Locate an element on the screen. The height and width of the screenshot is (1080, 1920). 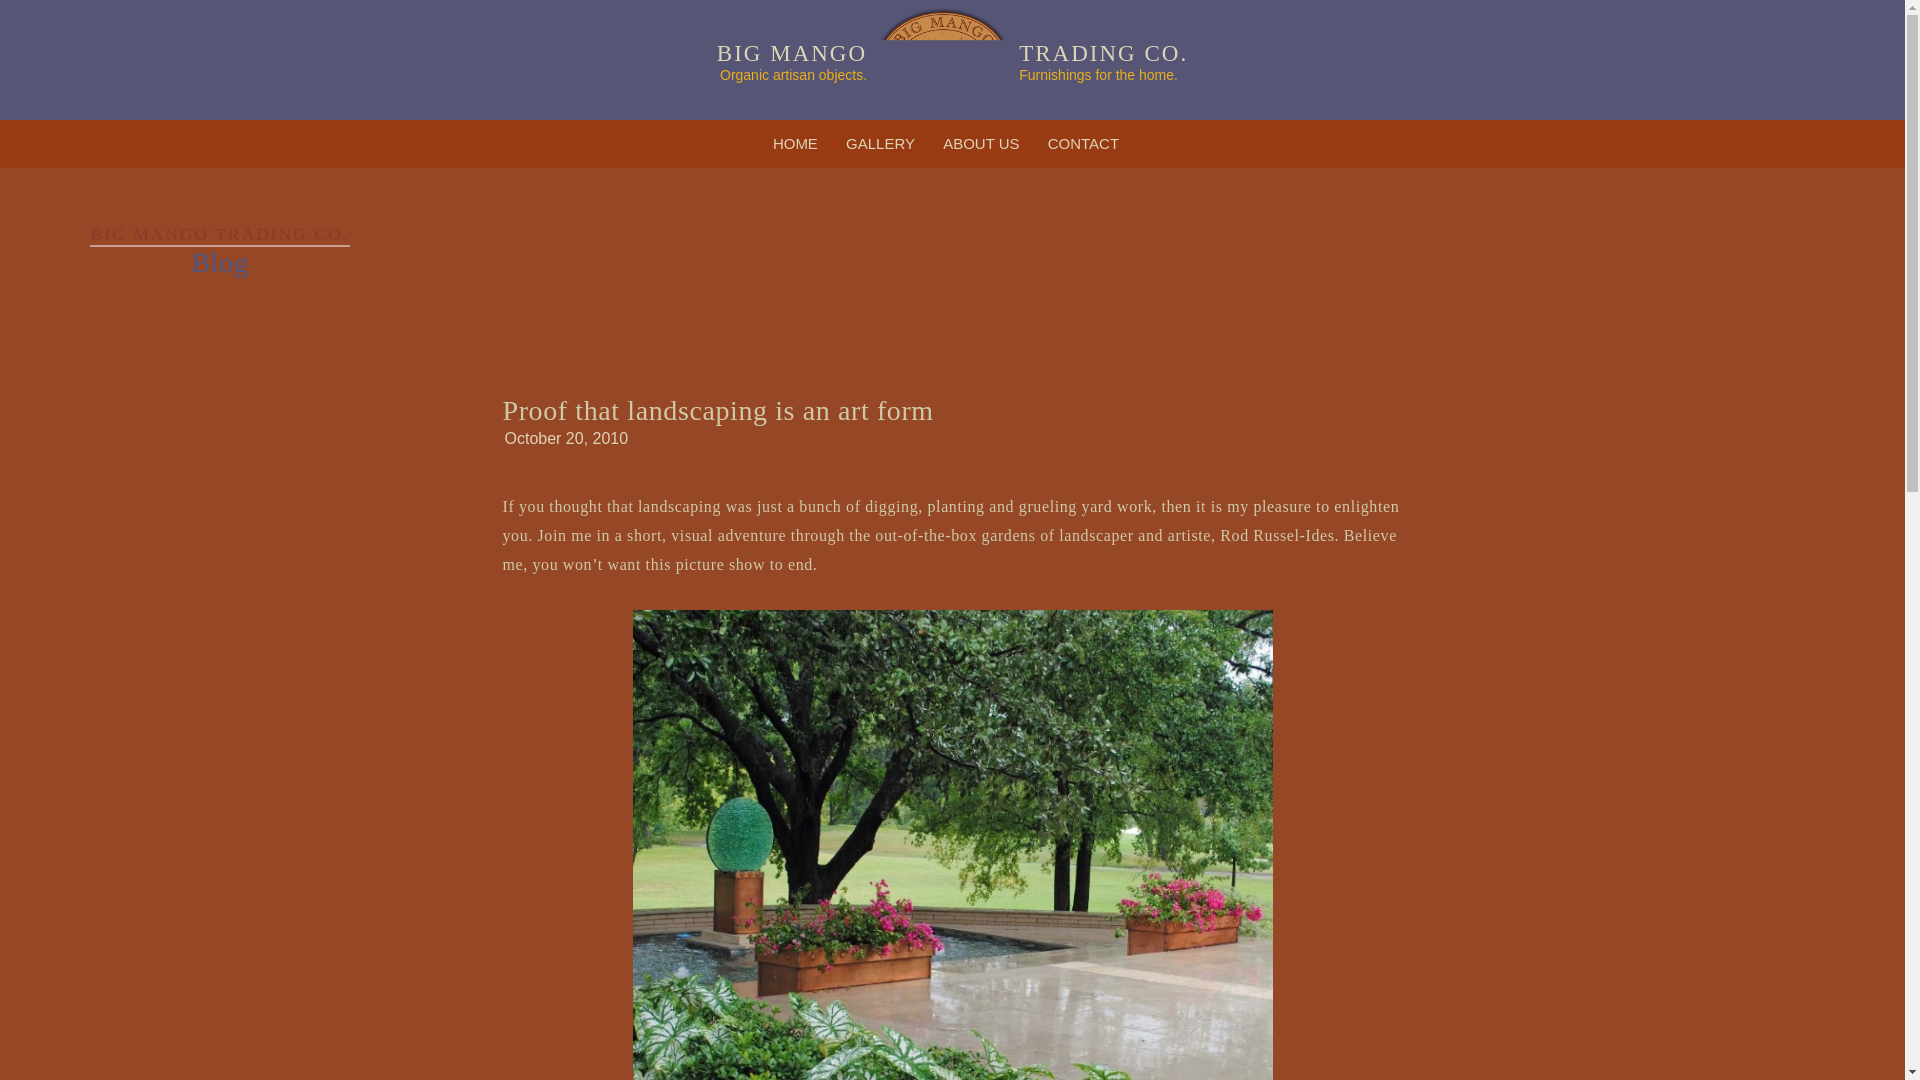
ABOUT US is located at coordinates (981, 144).